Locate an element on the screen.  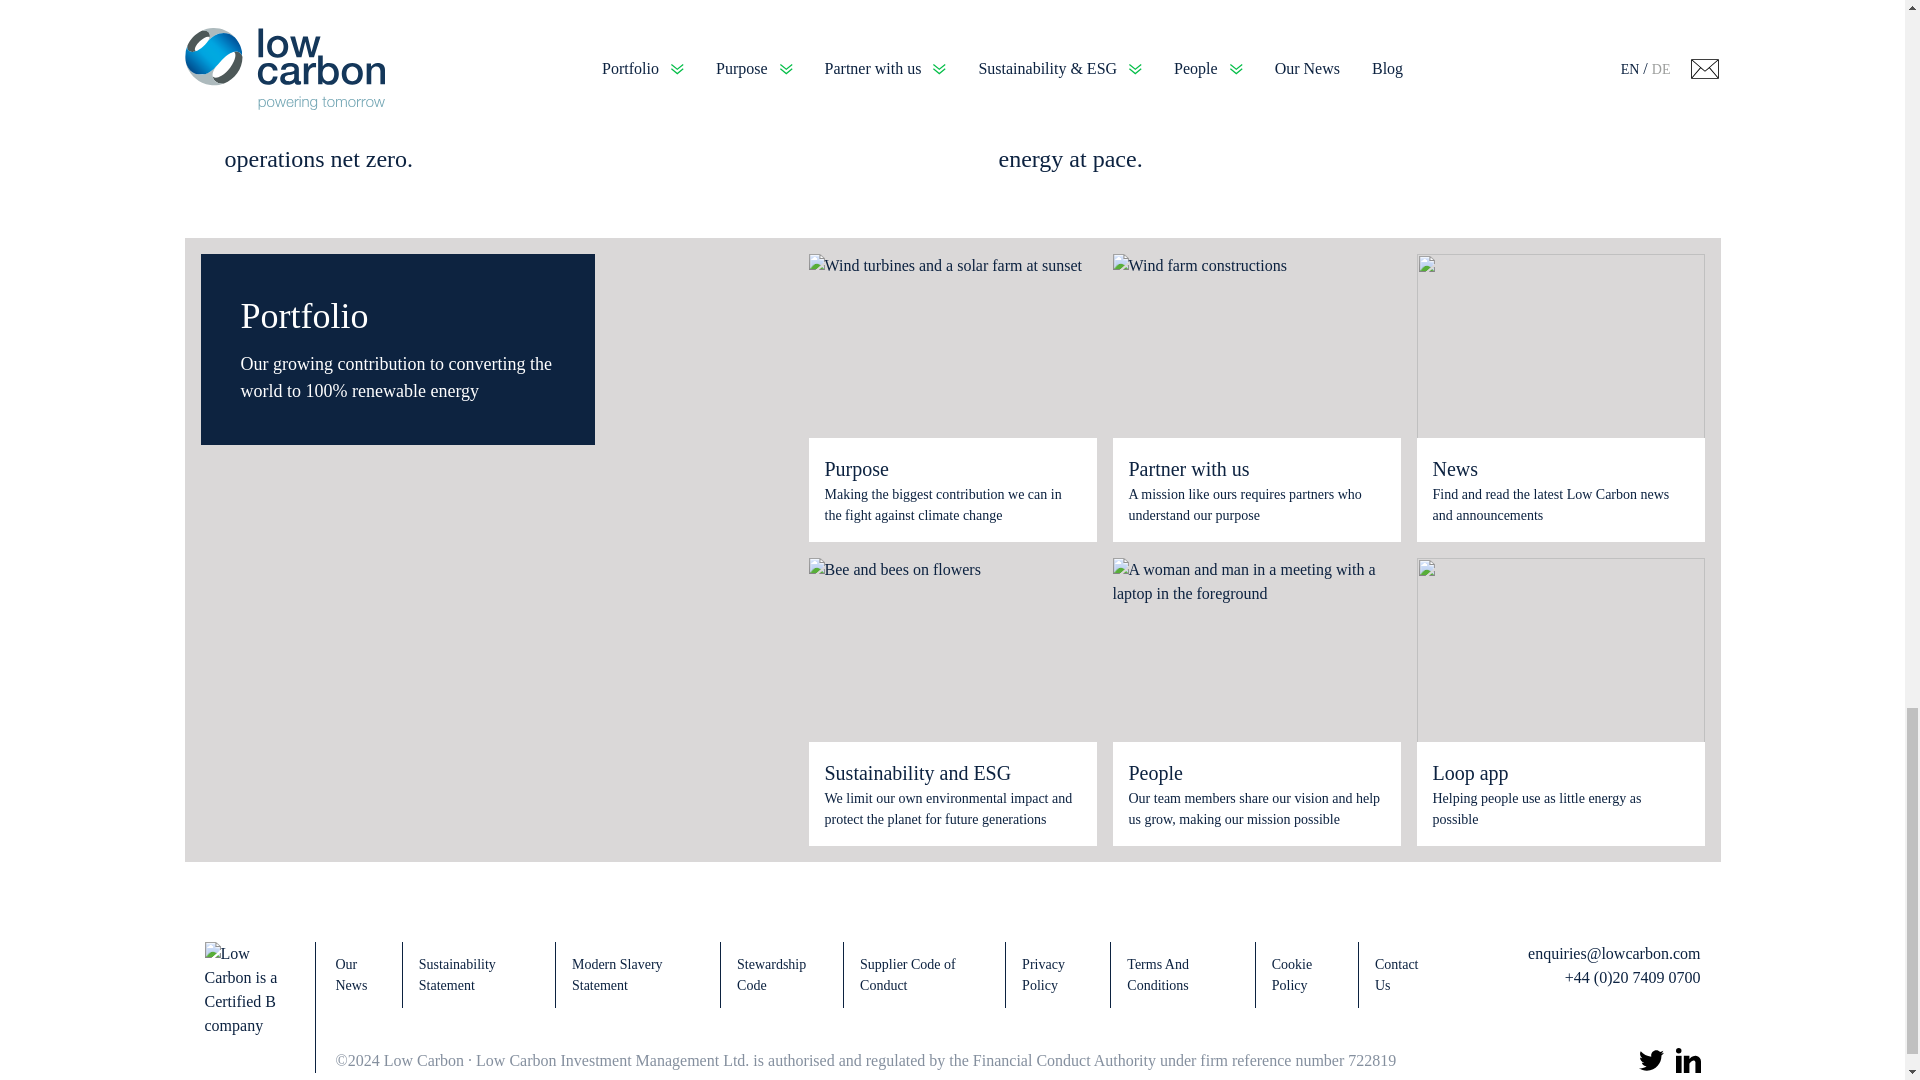
Partner with us is located at coordinates (1256, 468).